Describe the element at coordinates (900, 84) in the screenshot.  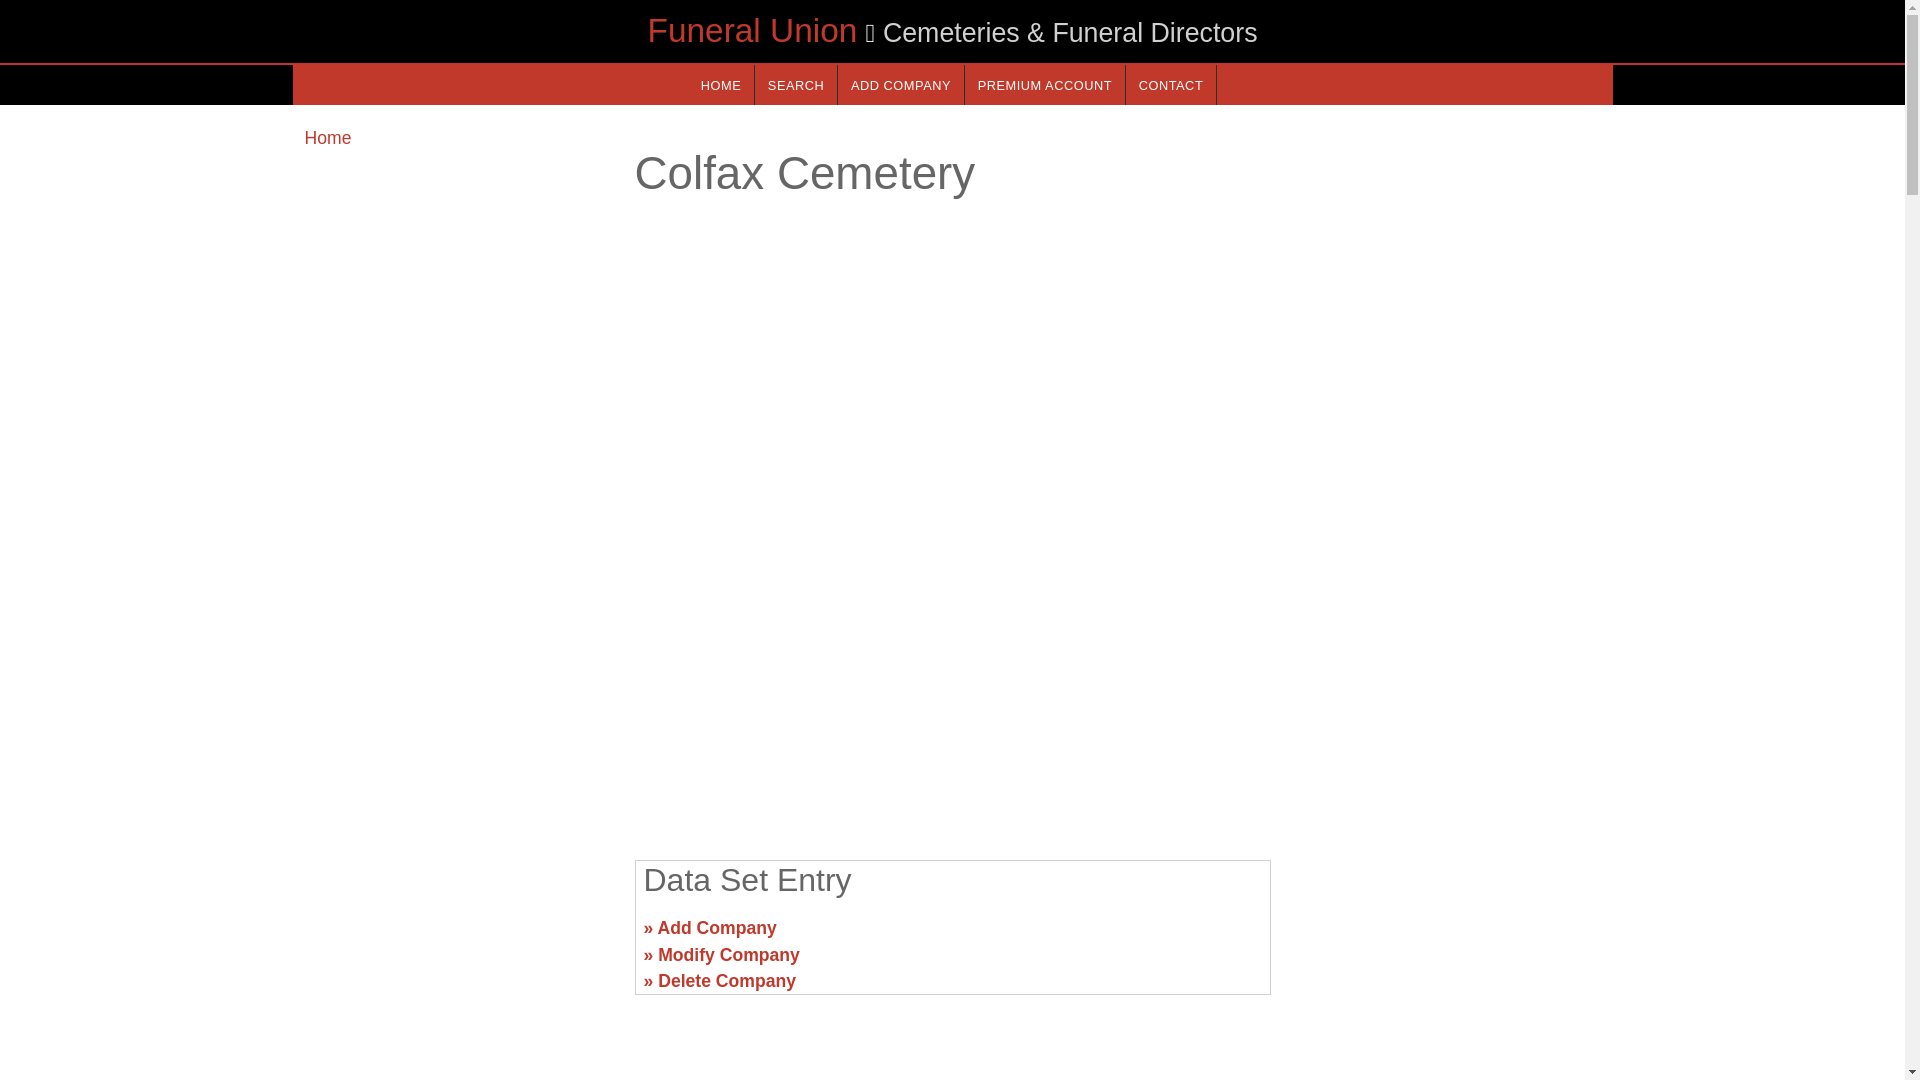
I see `Add a new company` at that location.